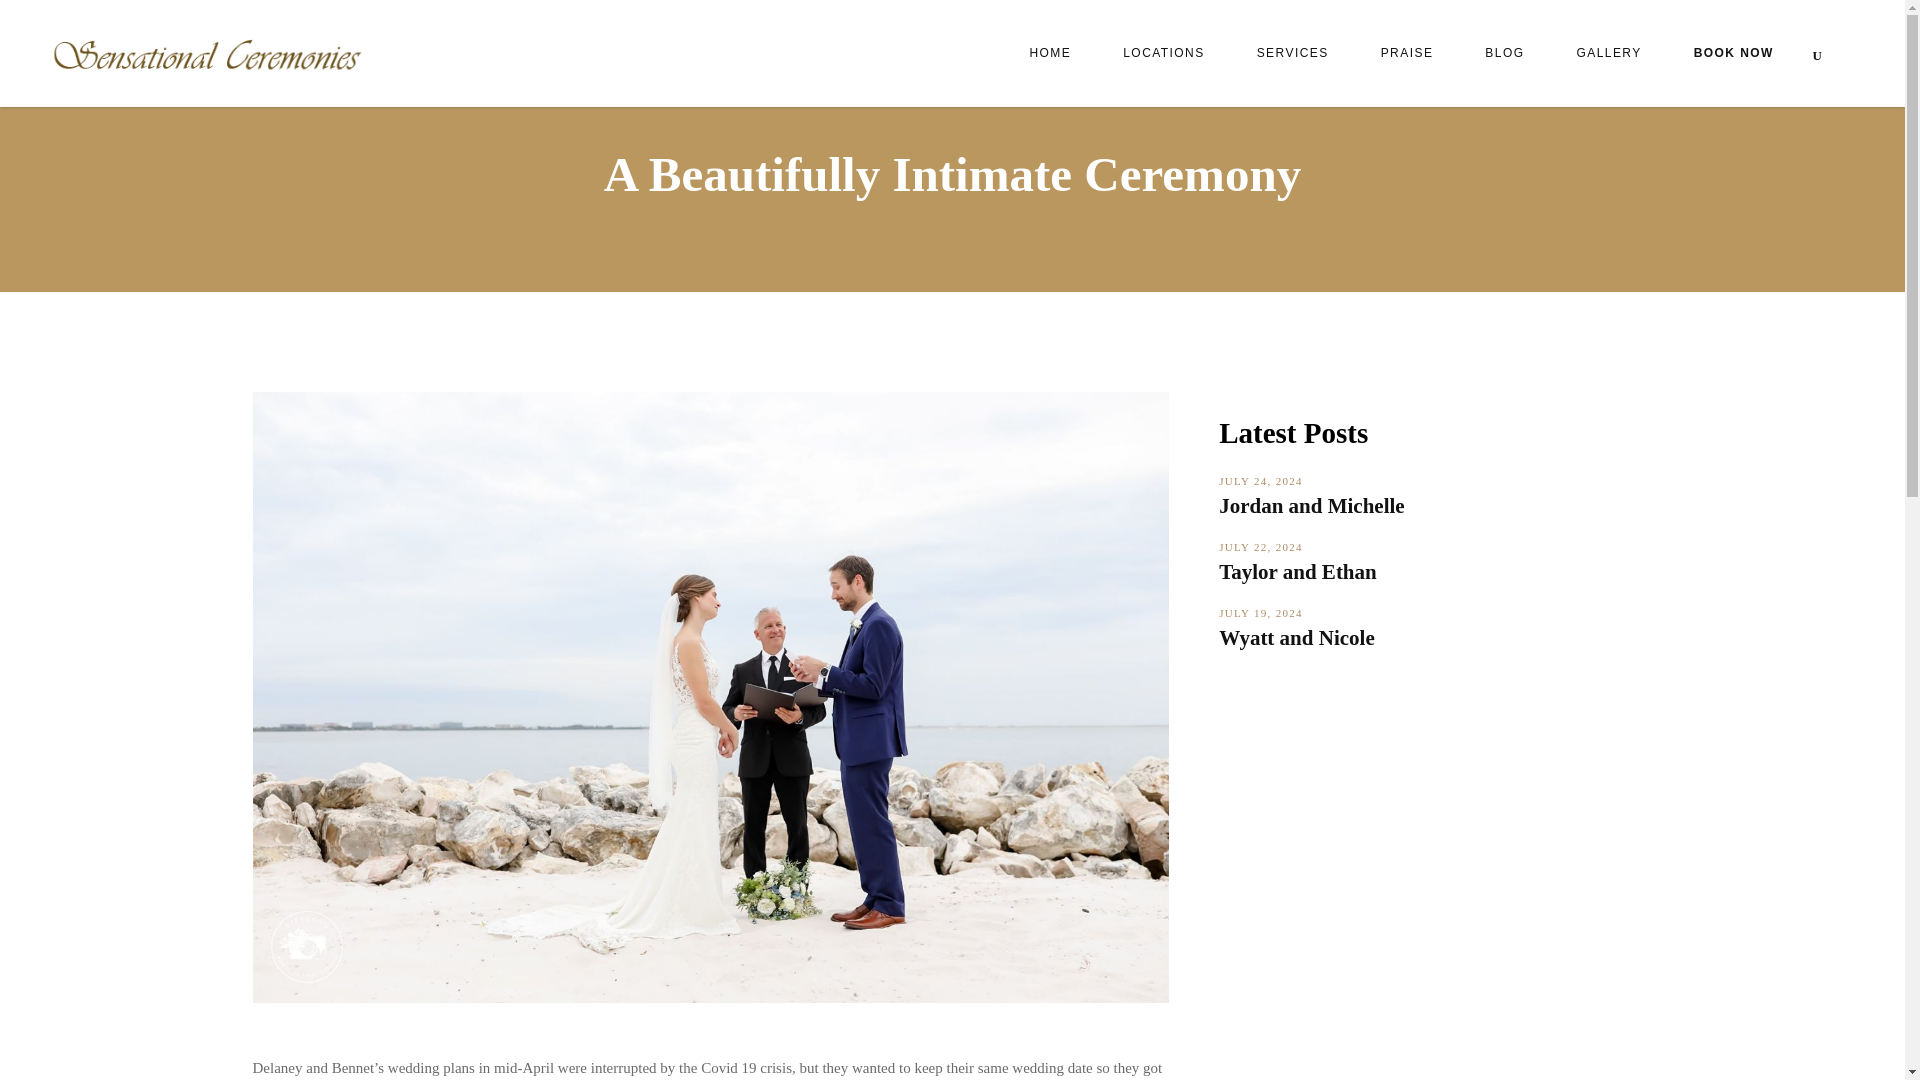 The image size is (1920, 1080). What do you see at coordinates (1163, 53) in the screenshot?
I see `LOCATIONS` at bounding box center [1163, 53].